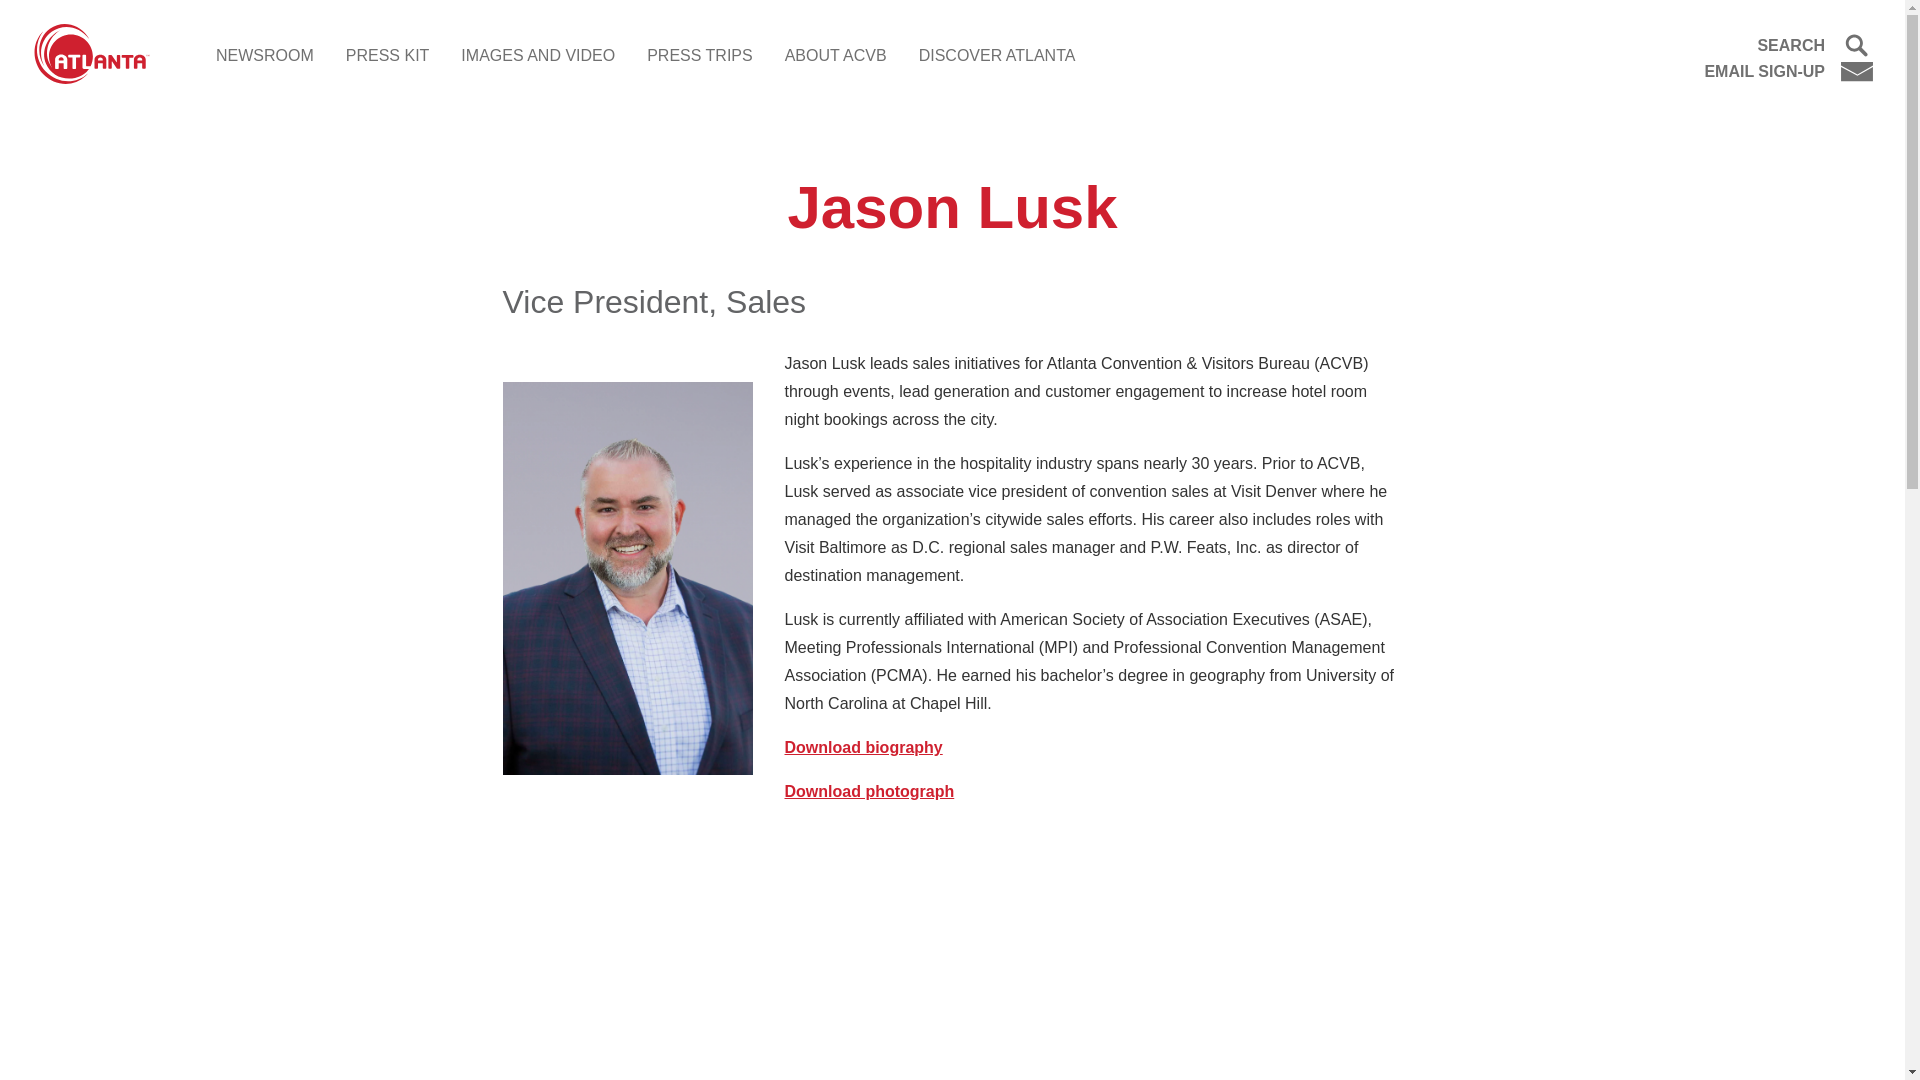 This screenshot has height=1080, width=1920. Describe the element at coordinates (537, 55) in the screenshot. I see `IMAGES AND VIDEO` at that location.